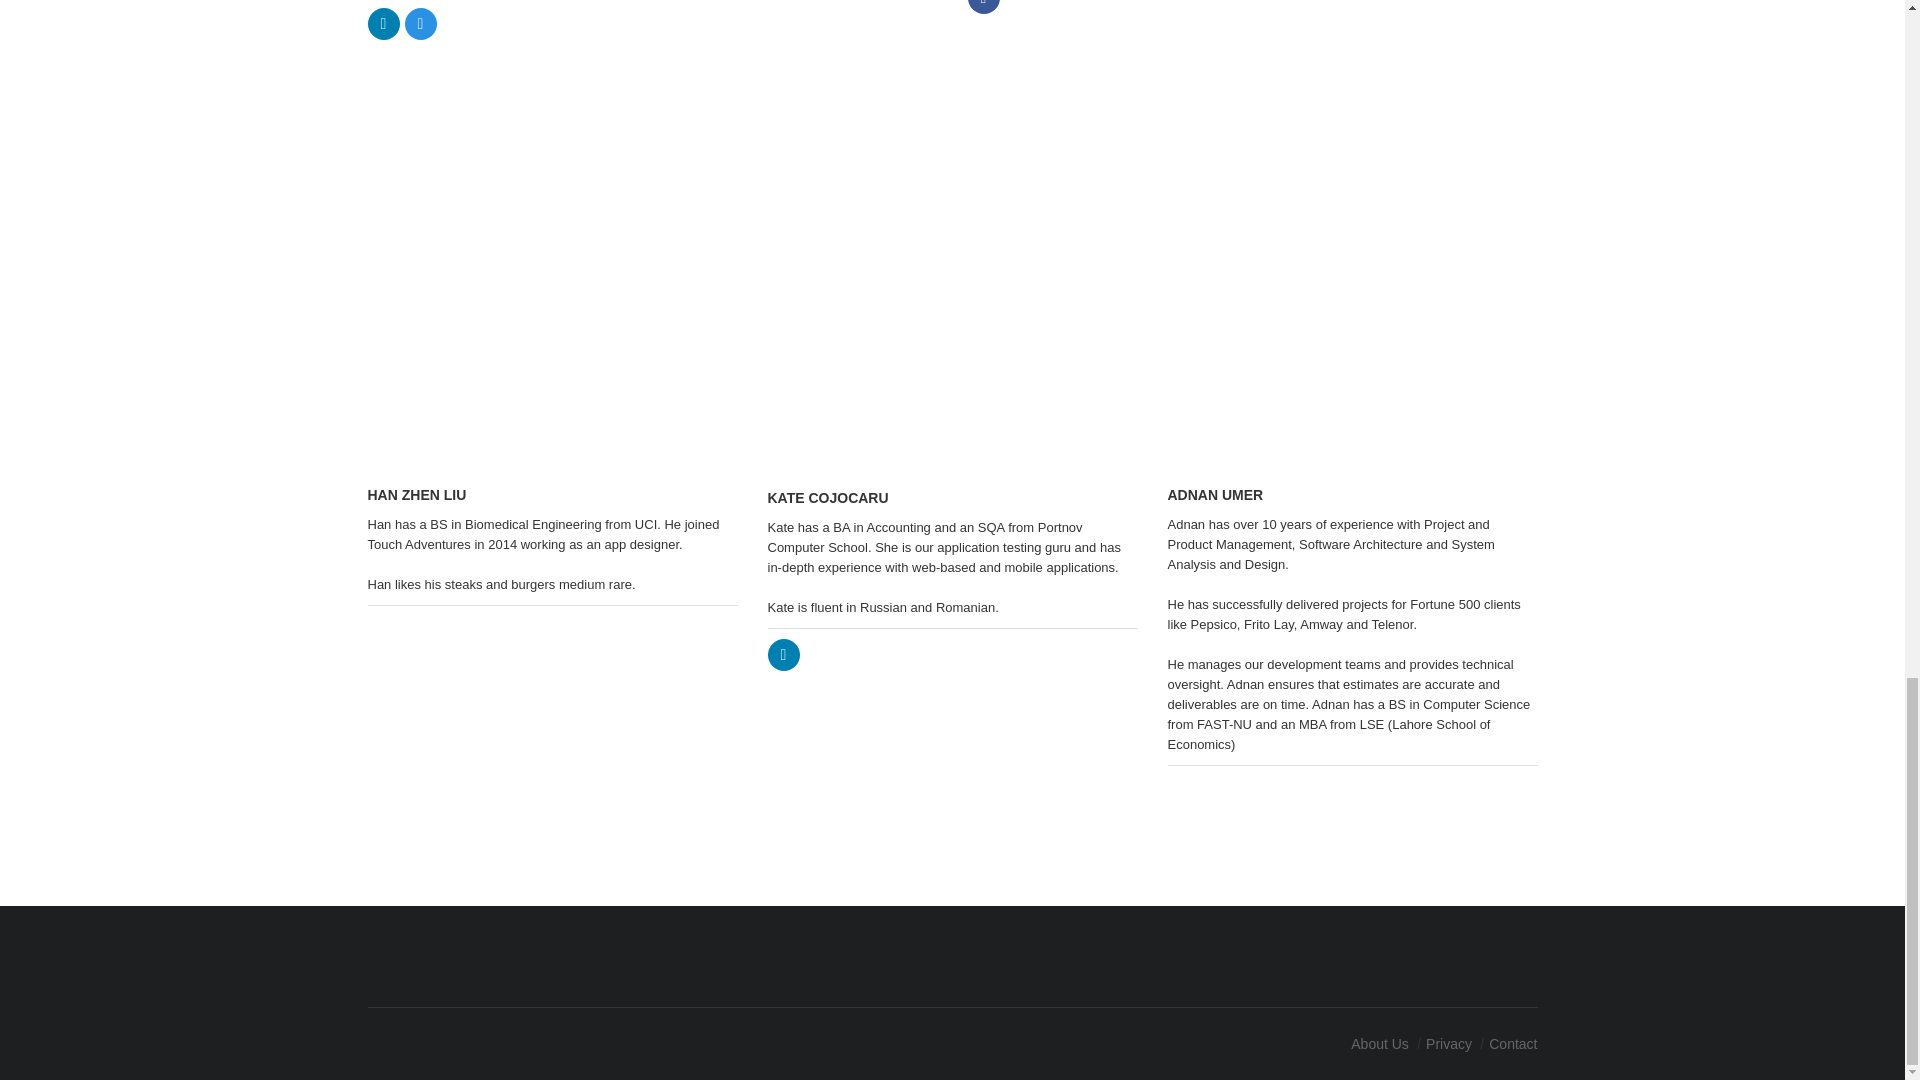 This screenshot has height=1080, width=1920. What do you see at coordinates (984, 7) in the screenshot?
I see `Facebook` at bounding box center [984, 7].